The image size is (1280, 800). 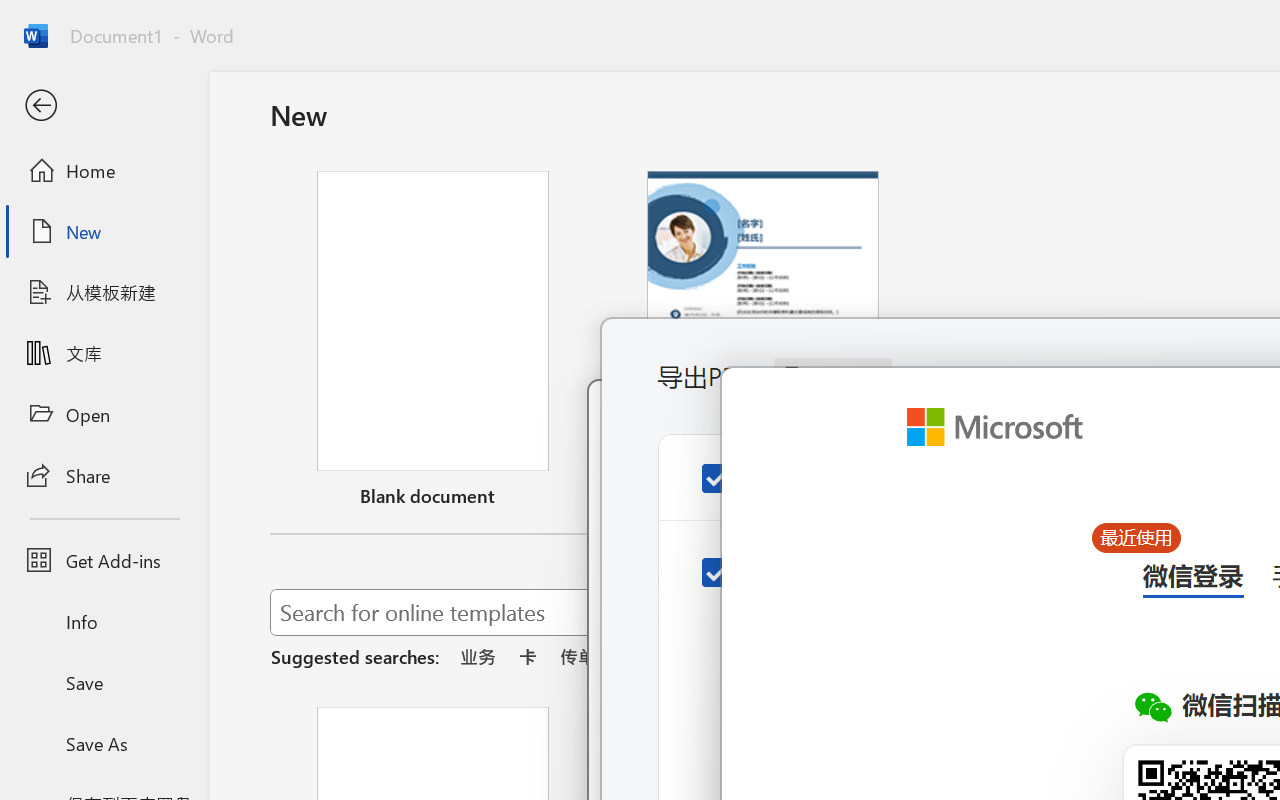 I want to click on Get Add-ins, so click(x=104, y=560).